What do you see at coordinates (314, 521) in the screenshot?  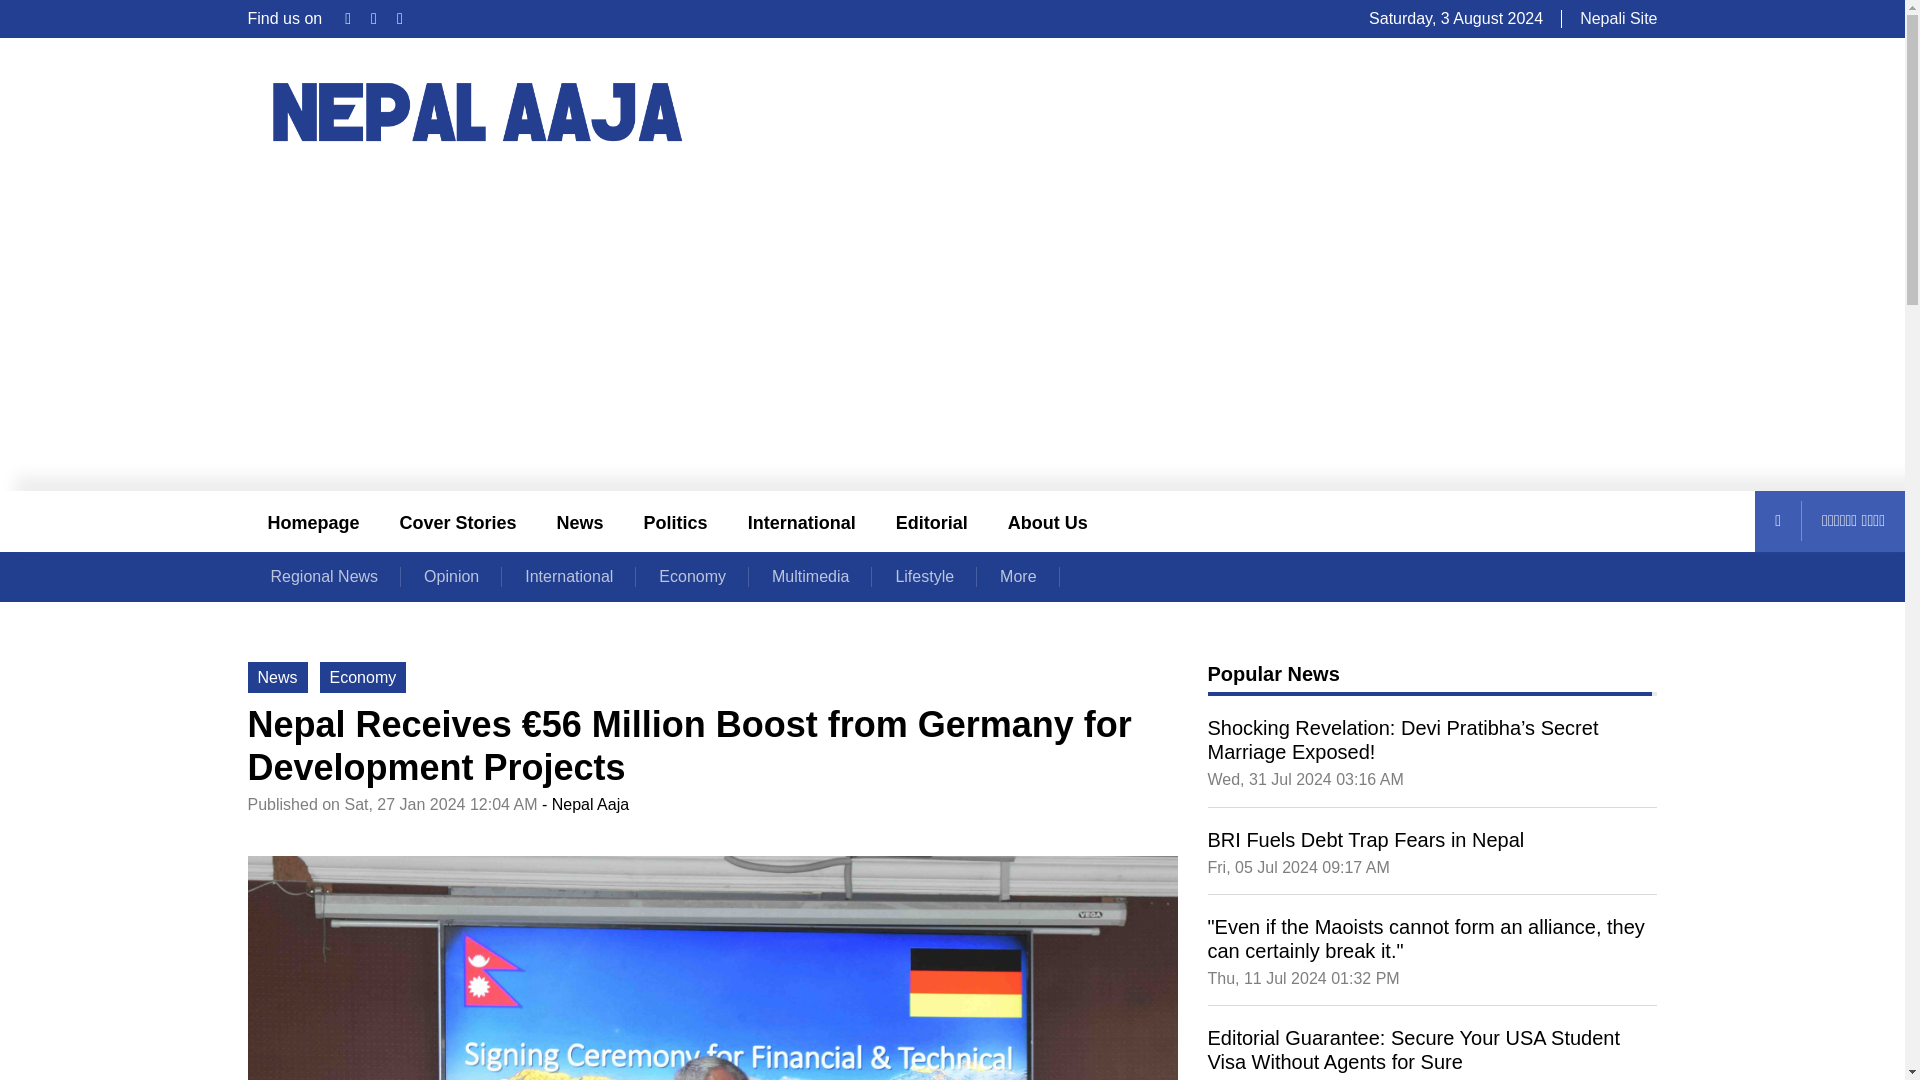 I see `Homepage` at bounding box center [314, 521].